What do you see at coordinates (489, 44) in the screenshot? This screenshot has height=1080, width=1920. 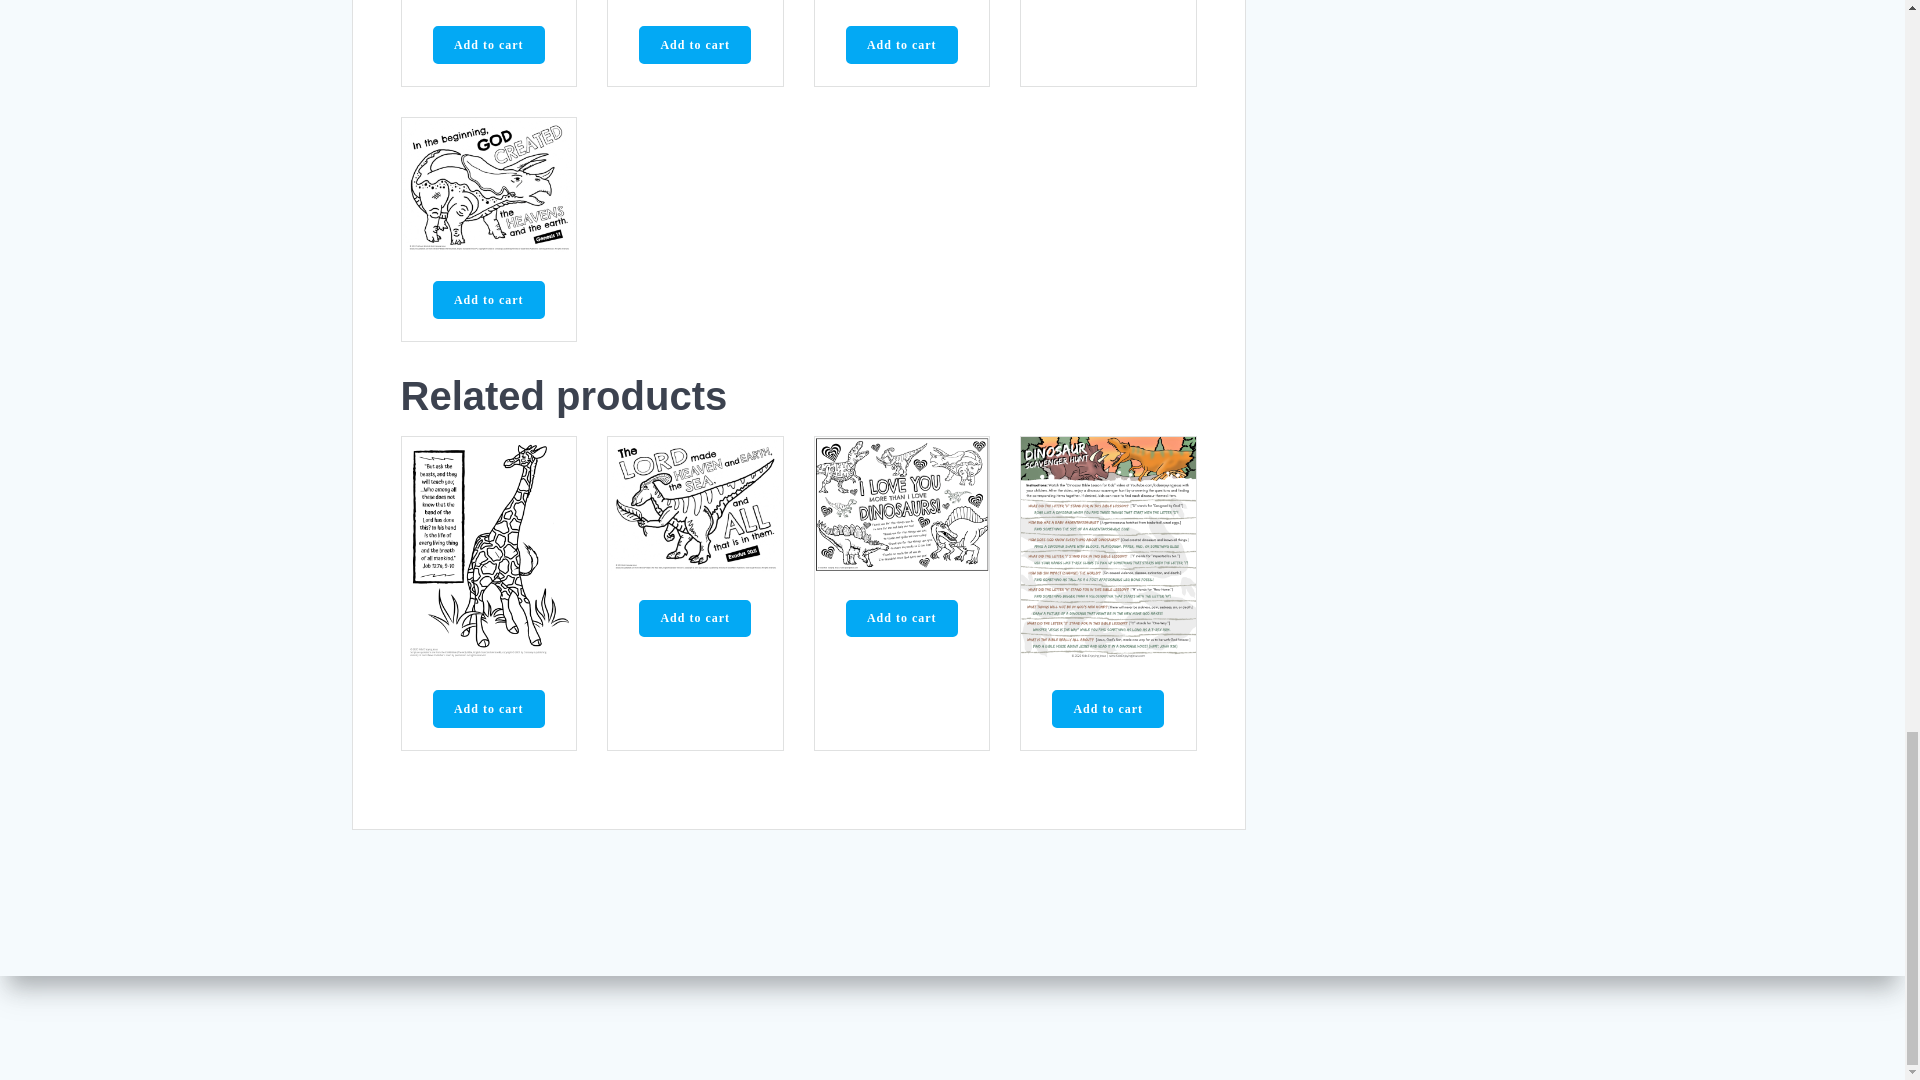 I see `Add to cart` at bounding box center [489, 44].